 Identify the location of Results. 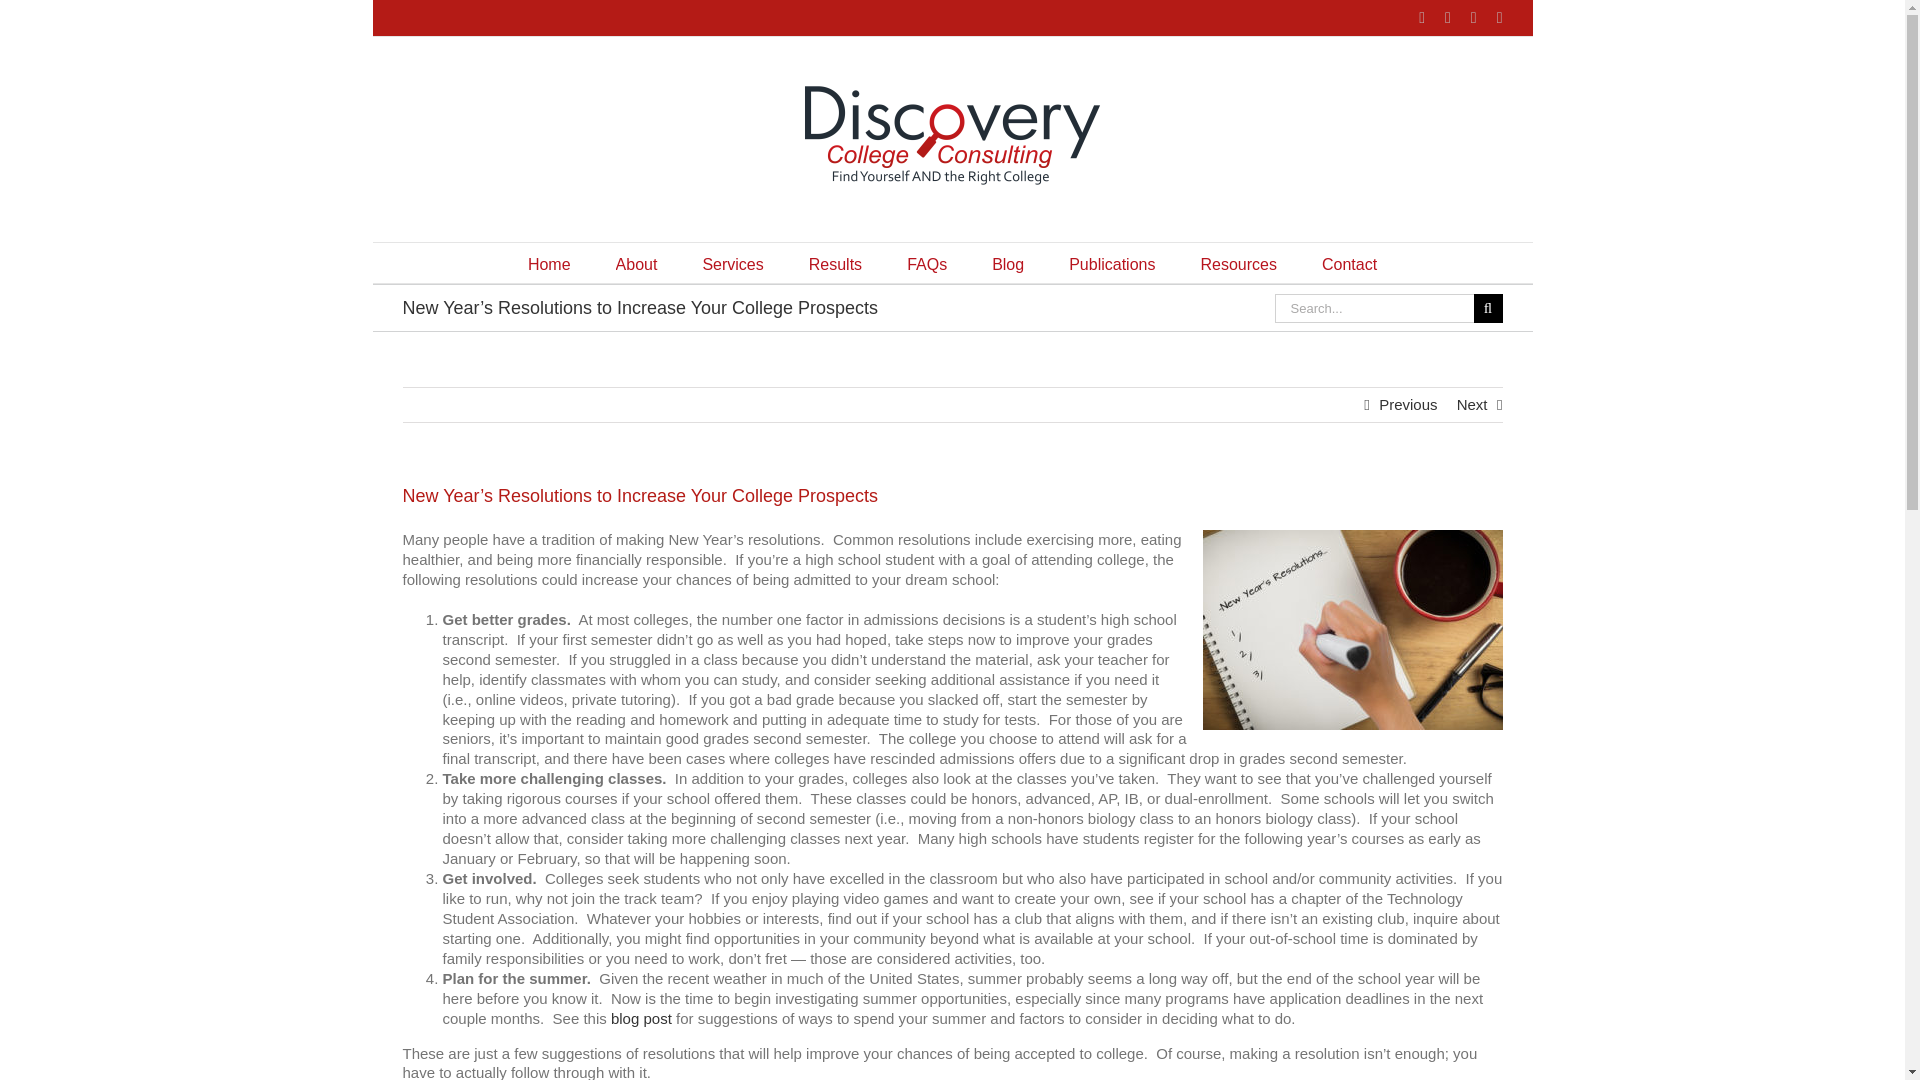
(835, 262).